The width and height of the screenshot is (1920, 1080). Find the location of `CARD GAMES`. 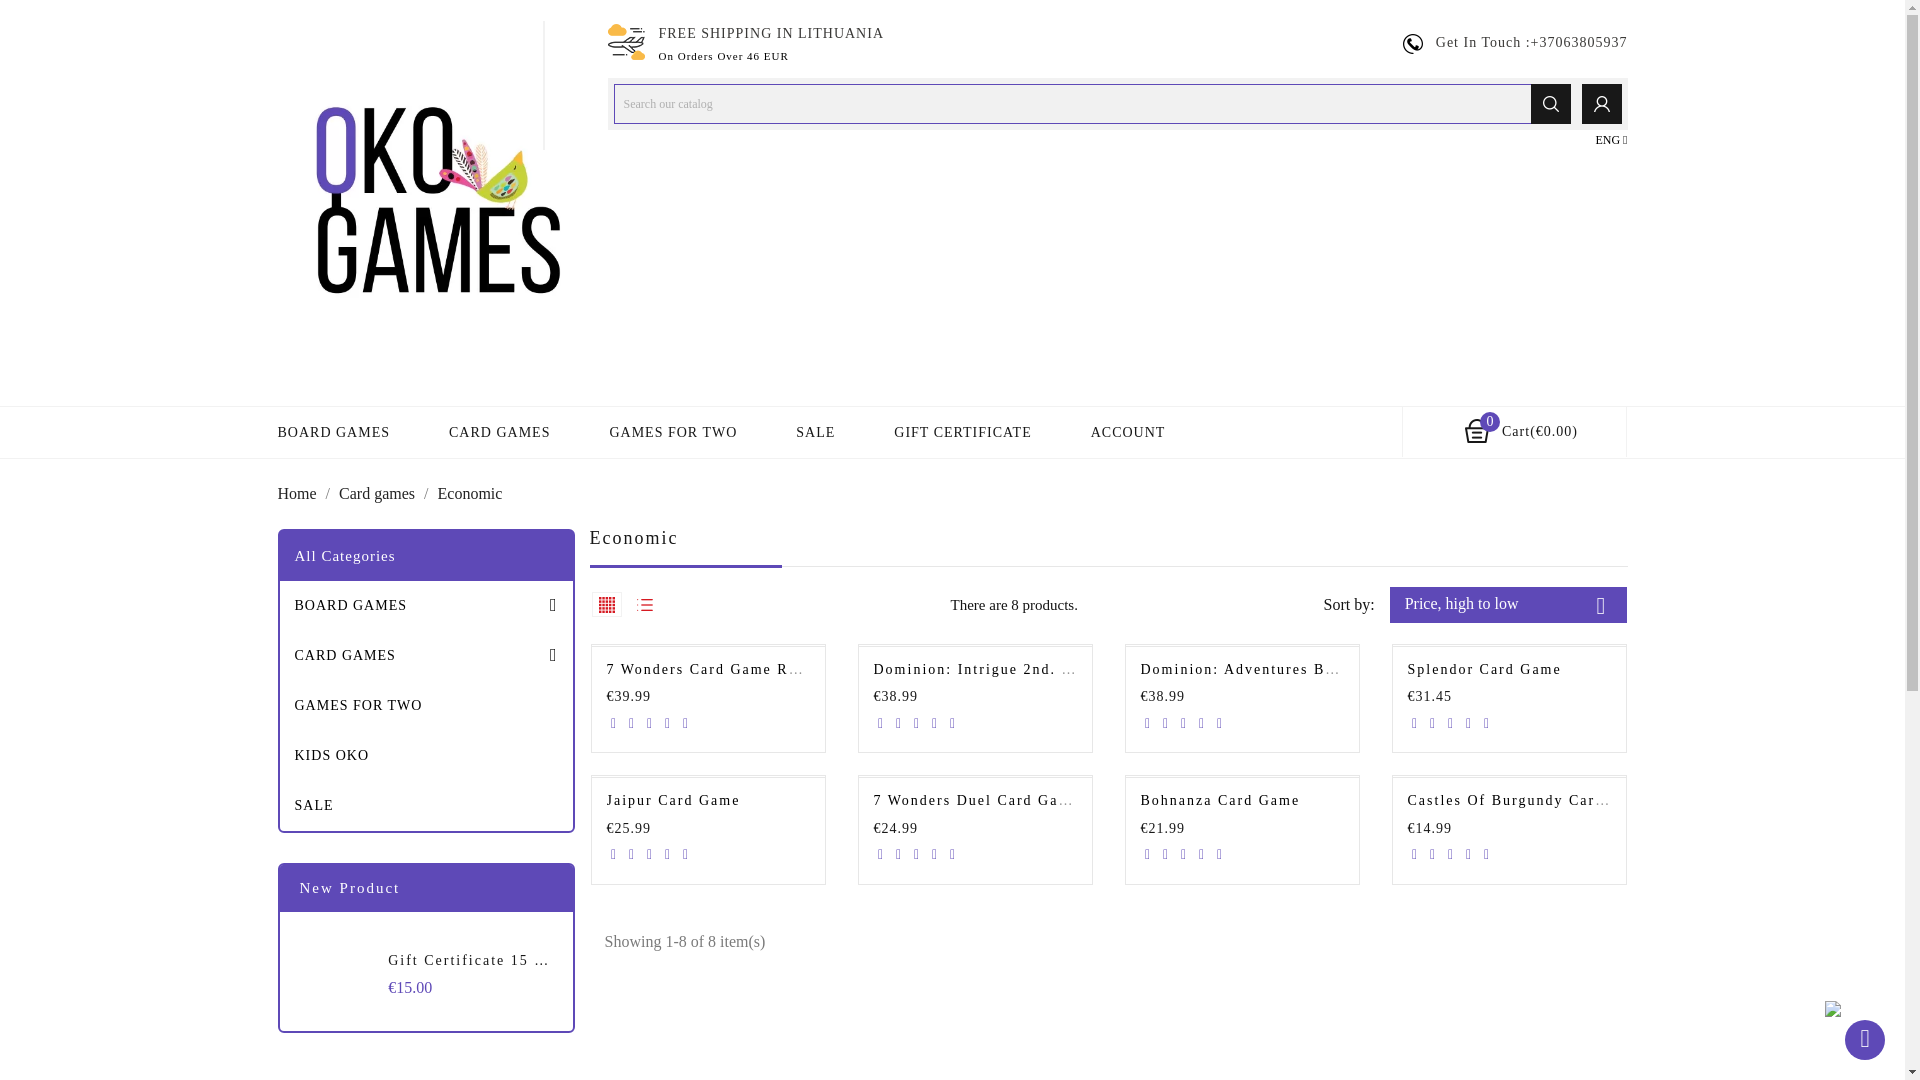

CARD GAMES is located at coordinates (426, 656).